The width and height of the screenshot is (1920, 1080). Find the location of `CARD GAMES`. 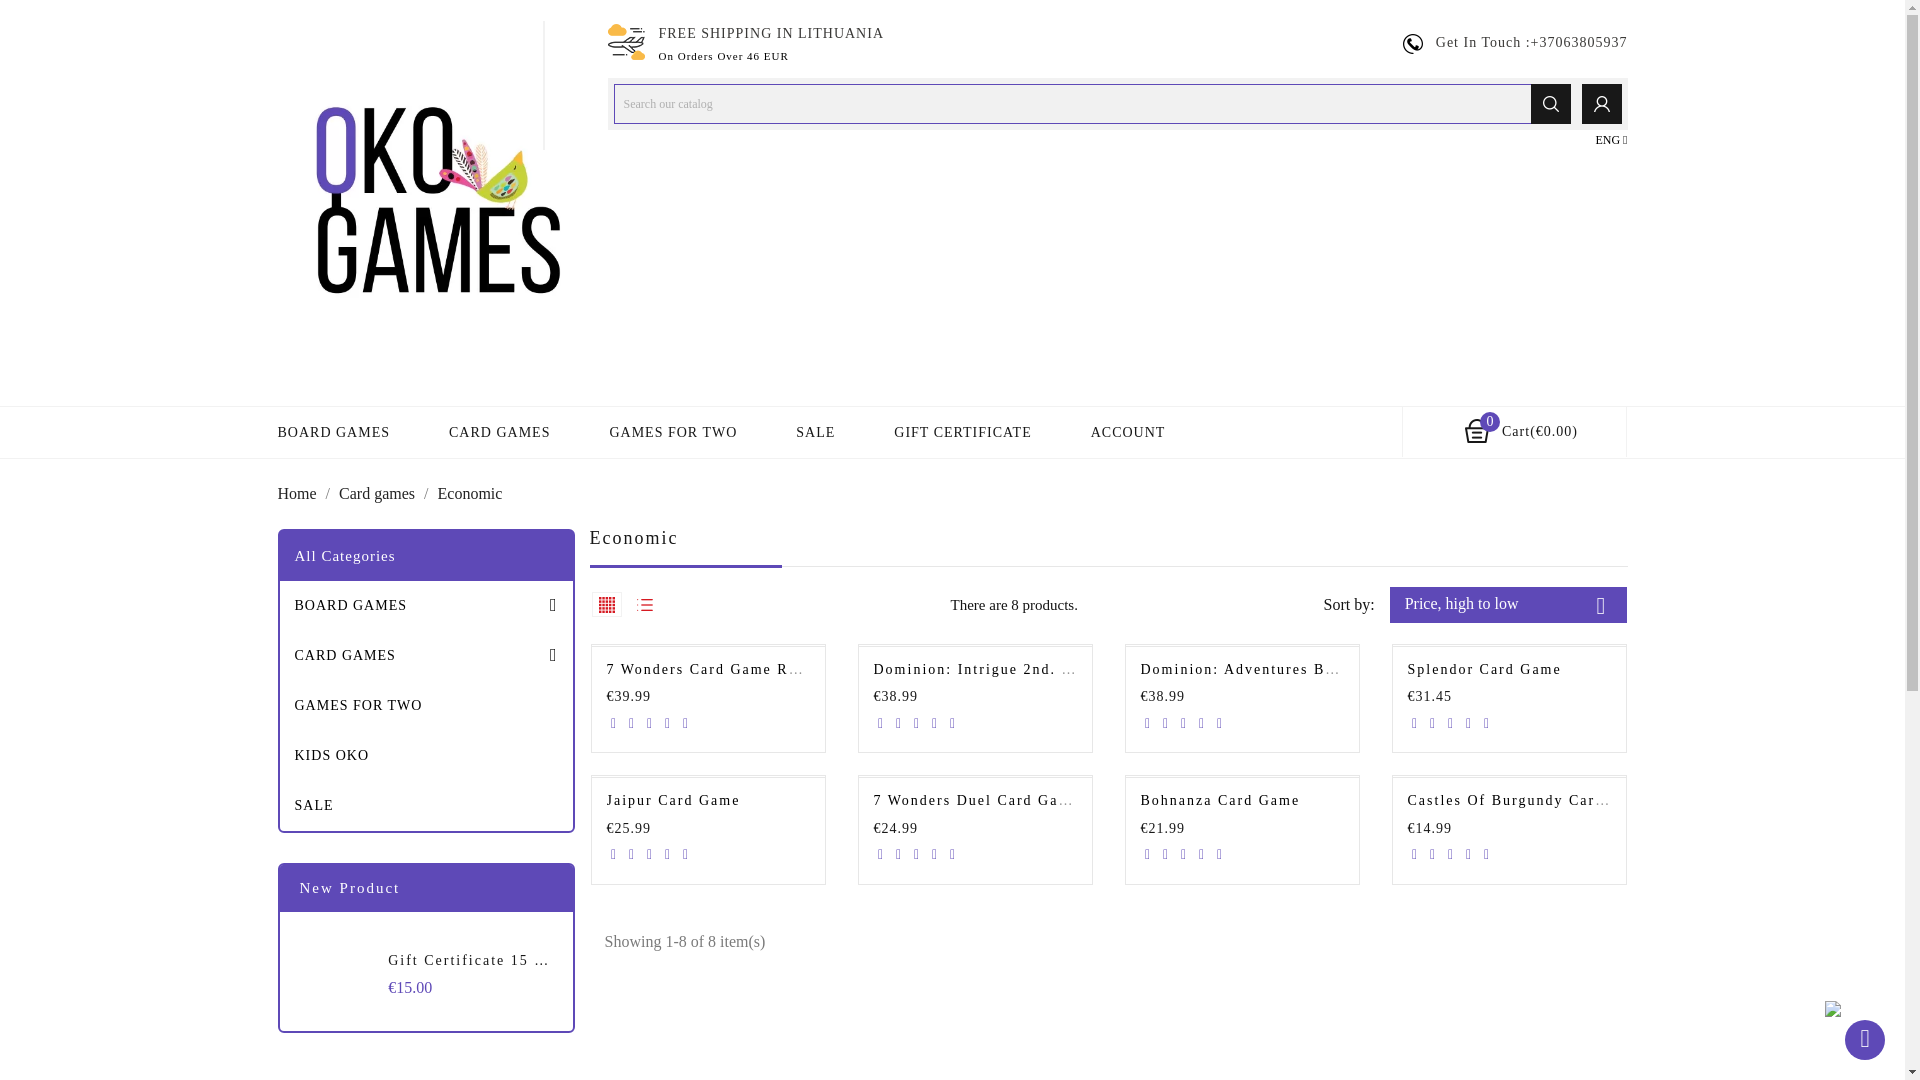

CARD GAMES is located at coordinates (426, 656).